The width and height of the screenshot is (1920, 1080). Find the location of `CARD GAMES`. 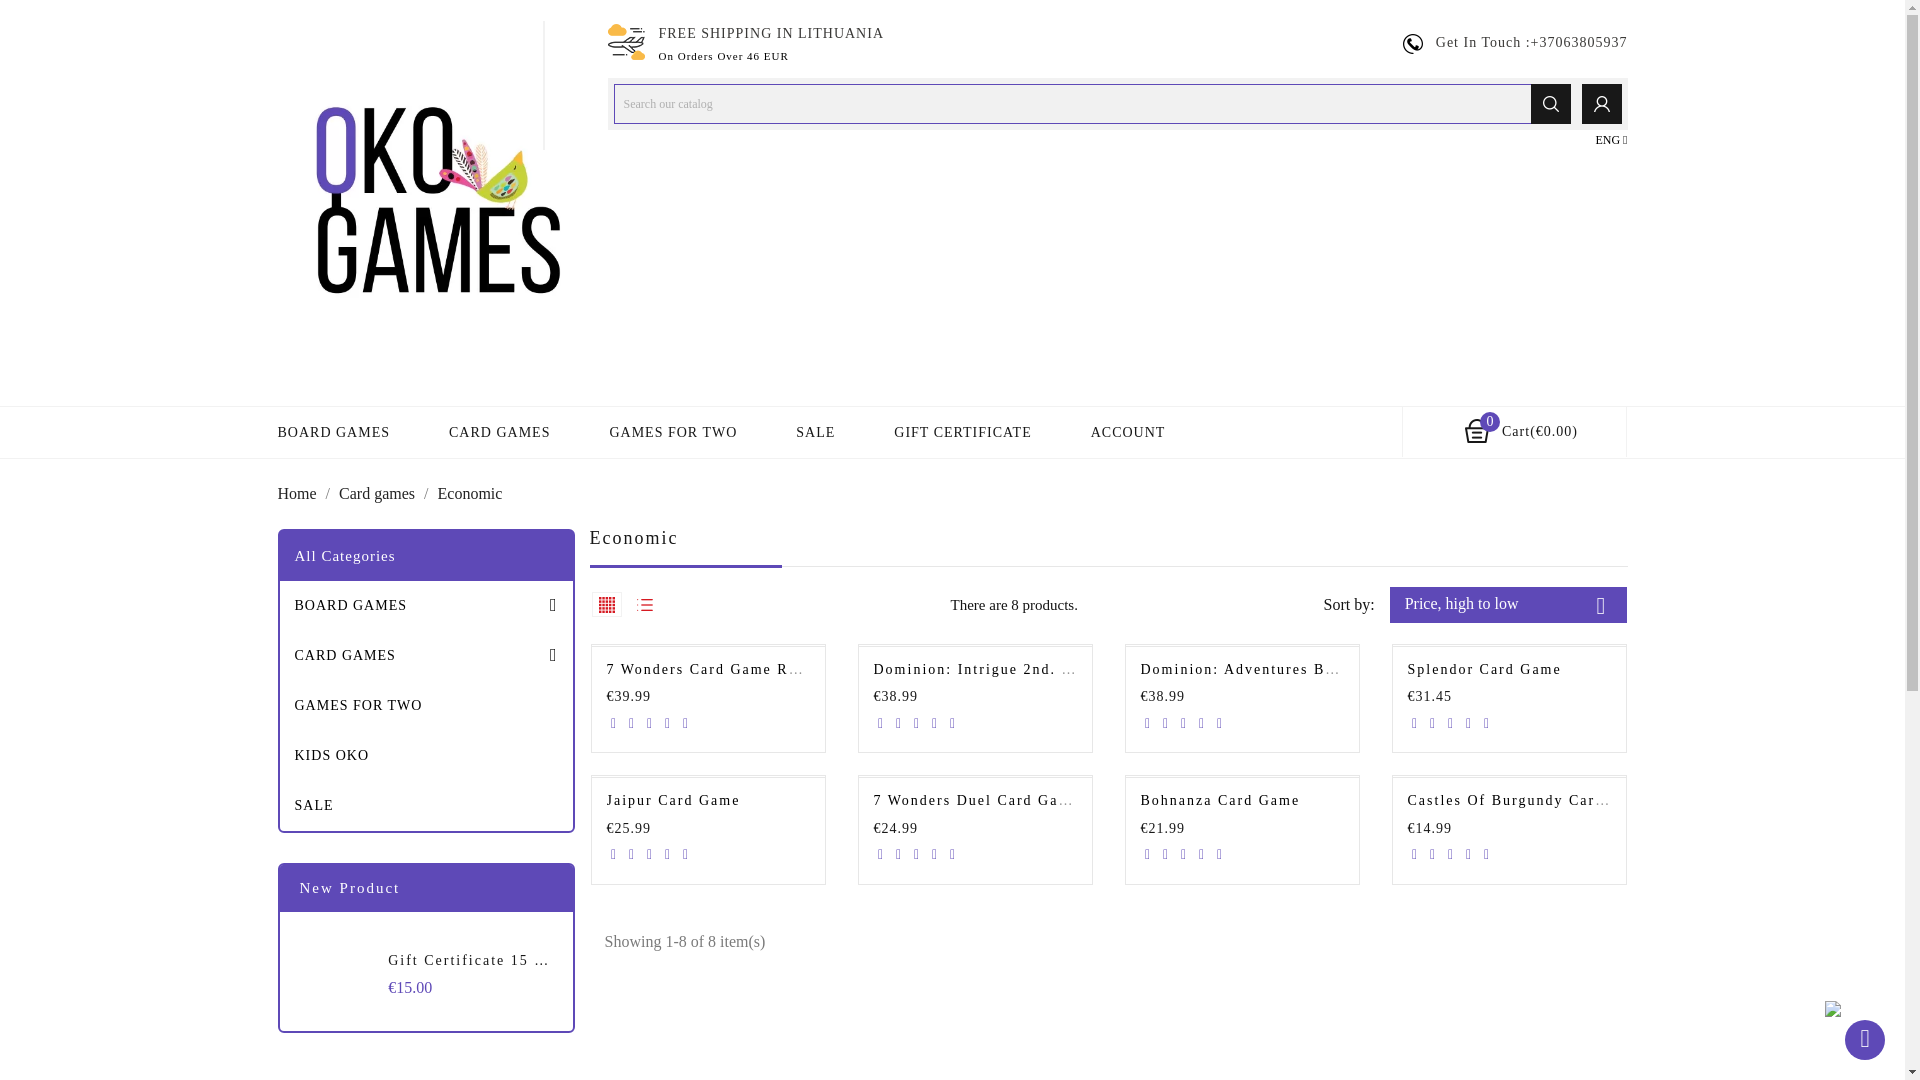

CARD GAMES is located at coordinates (426, 656).